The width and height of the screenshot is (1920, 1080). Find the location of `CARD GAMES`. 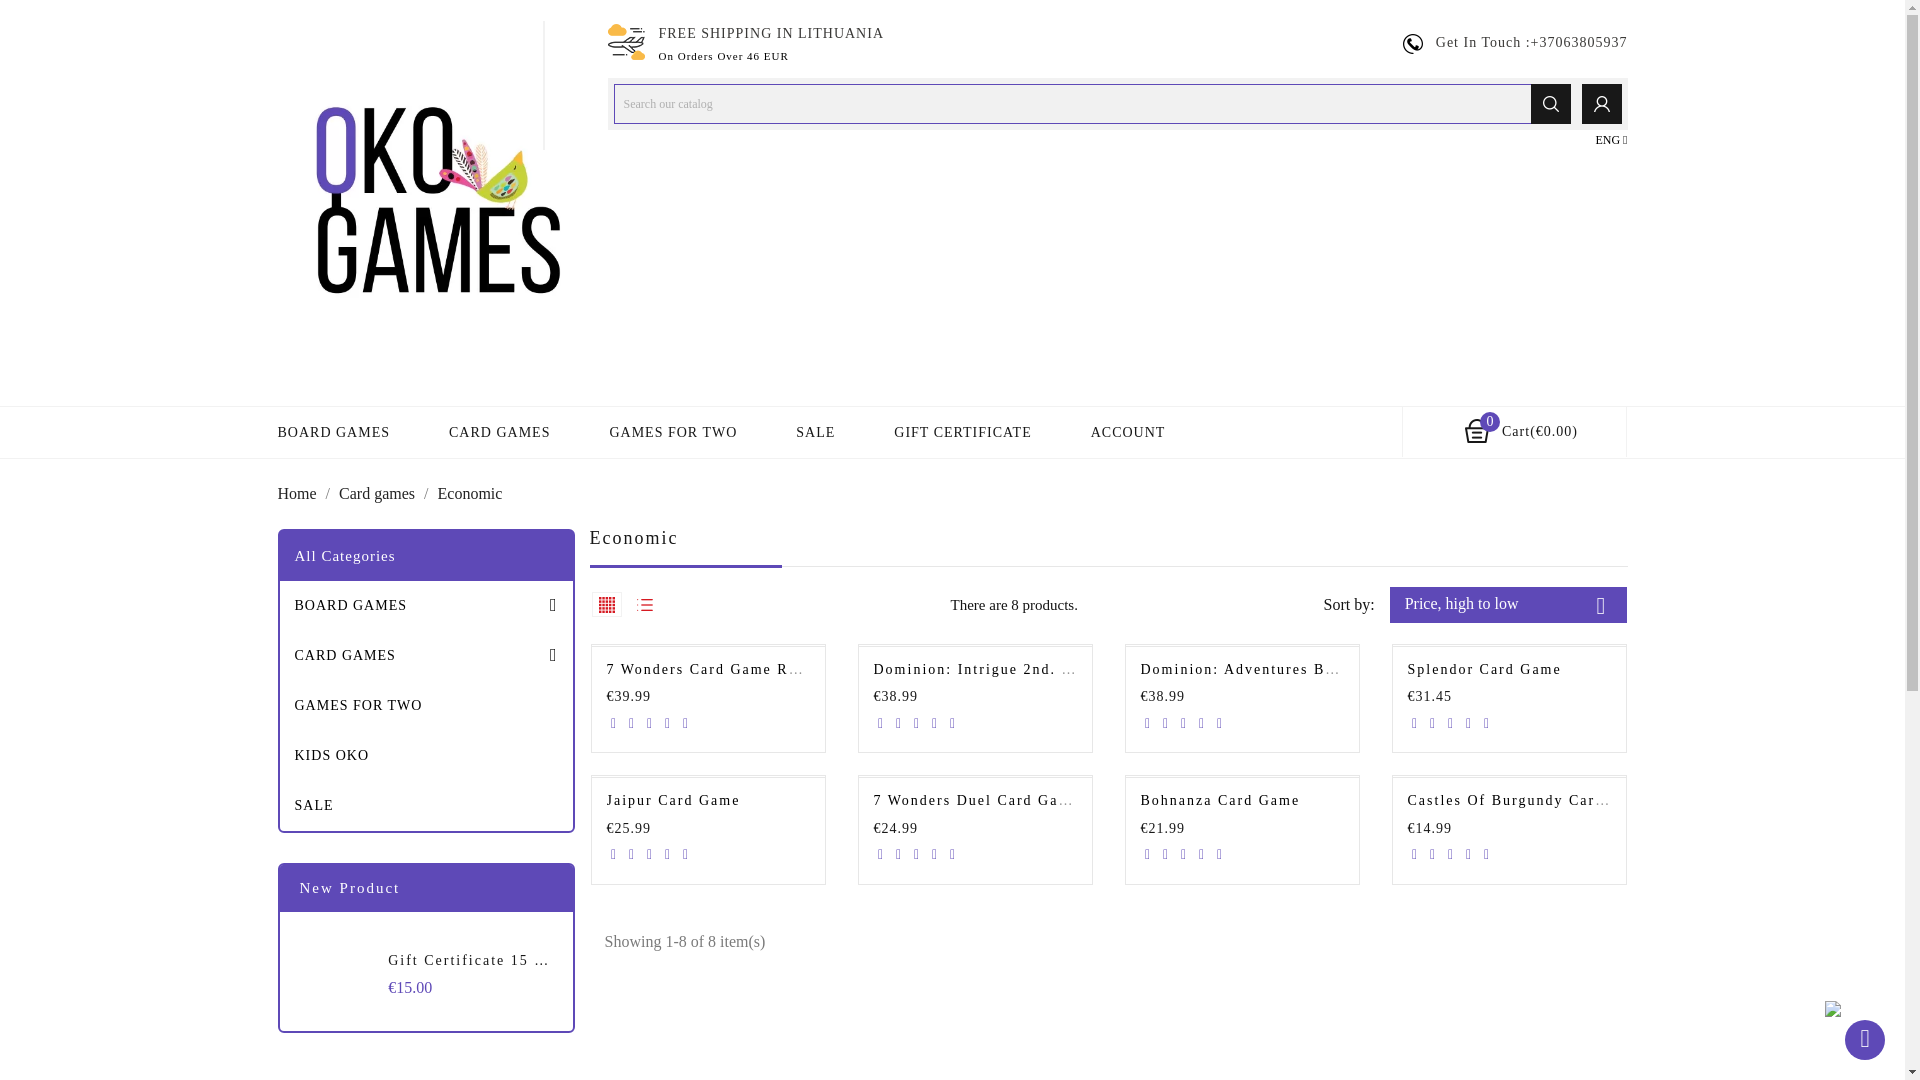

CARD GAMES is located at coordinates (426, 656).